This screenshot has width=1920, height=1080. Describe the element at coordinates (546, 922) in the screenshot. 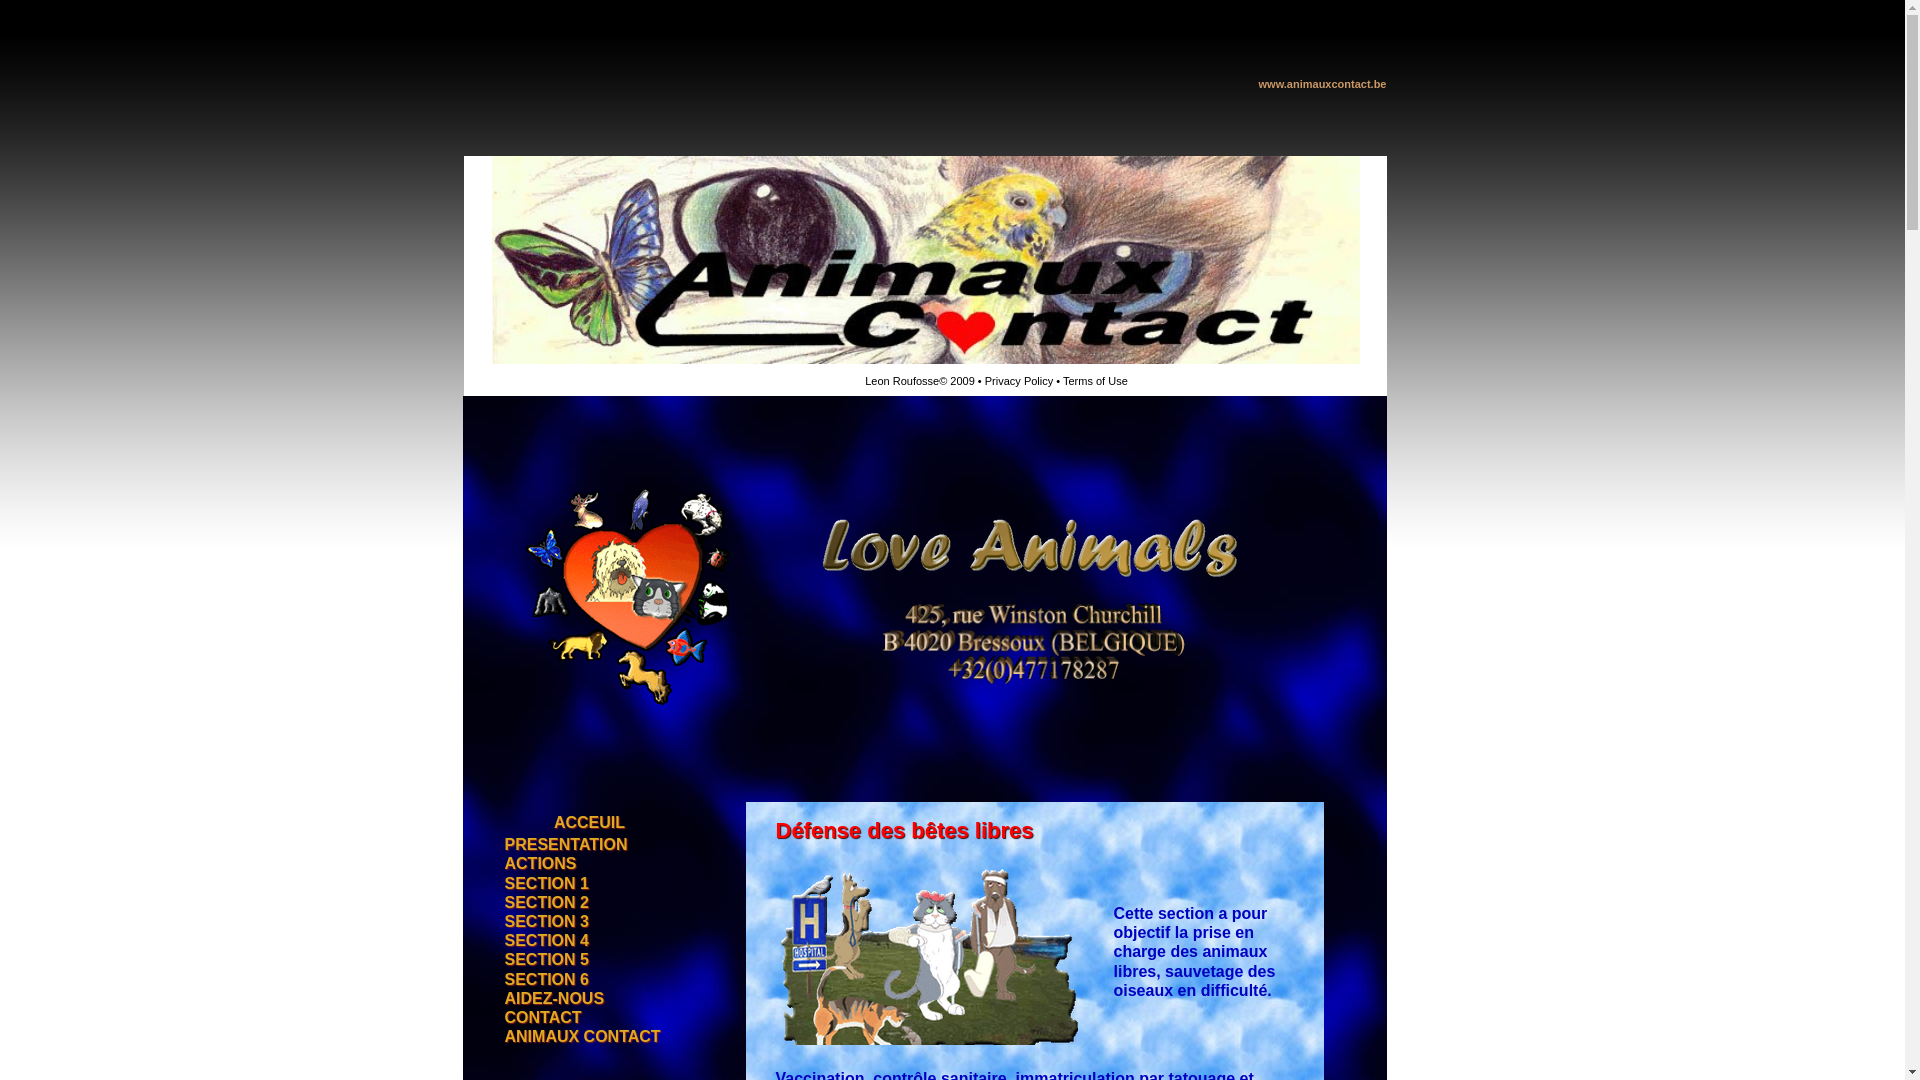

I see `SECTION 3` at that location.